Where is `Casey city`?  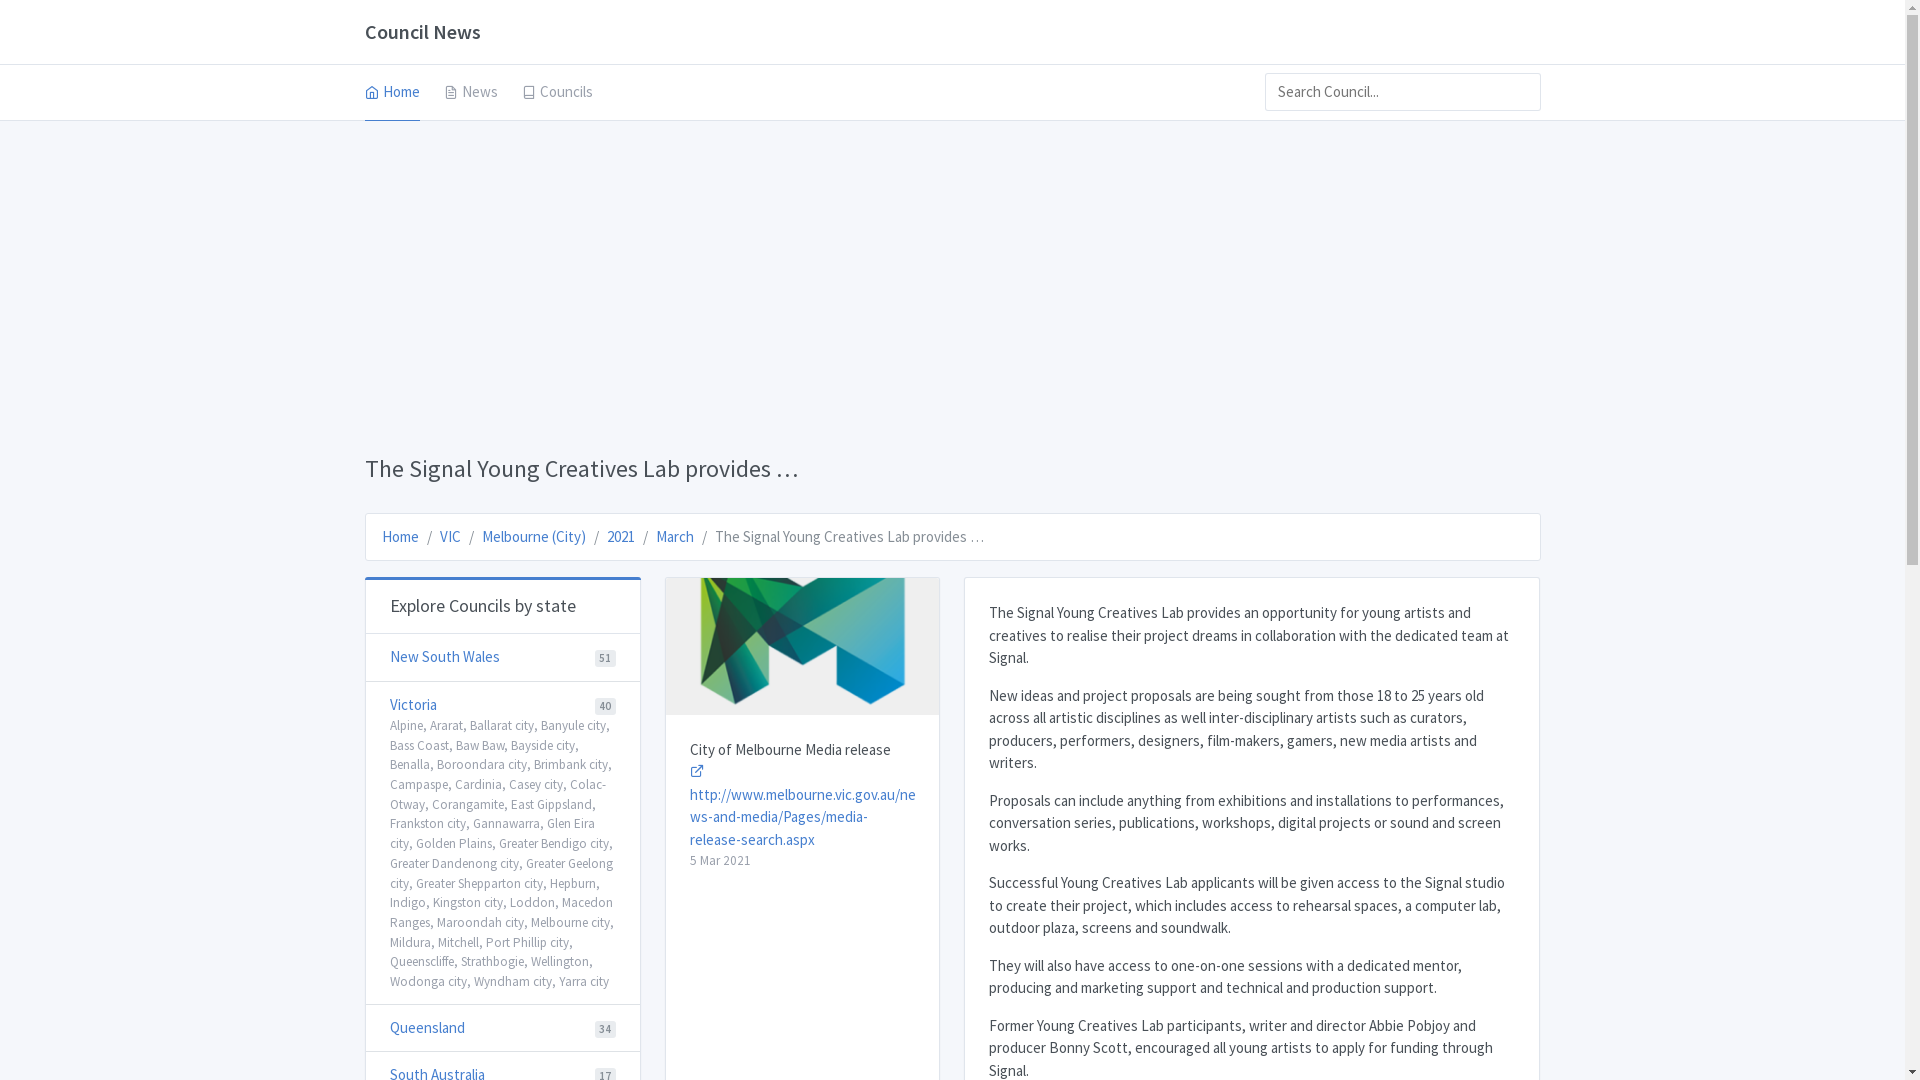 Casey city is located at coordinates (535, 784).